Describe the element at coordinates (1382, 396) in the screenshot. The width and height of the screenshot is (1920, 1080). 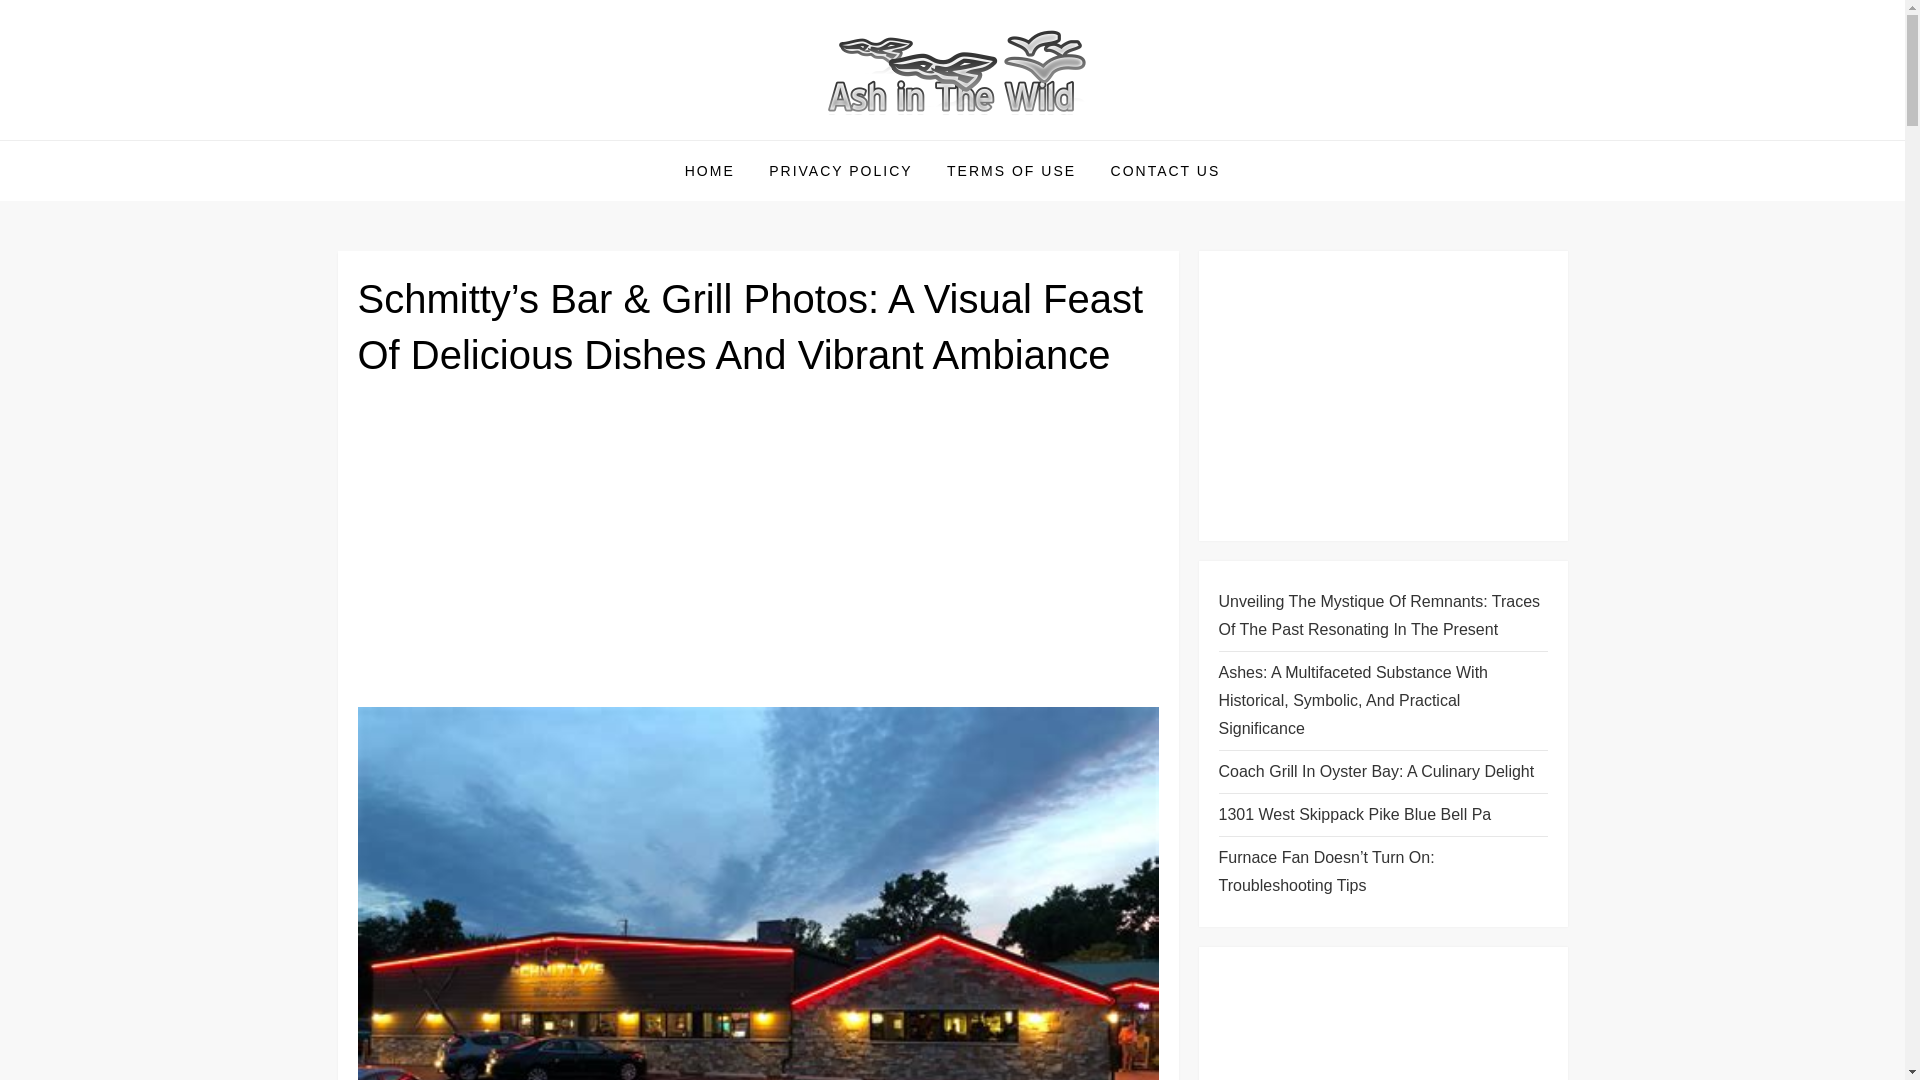
I see `Advertisement` at that location.